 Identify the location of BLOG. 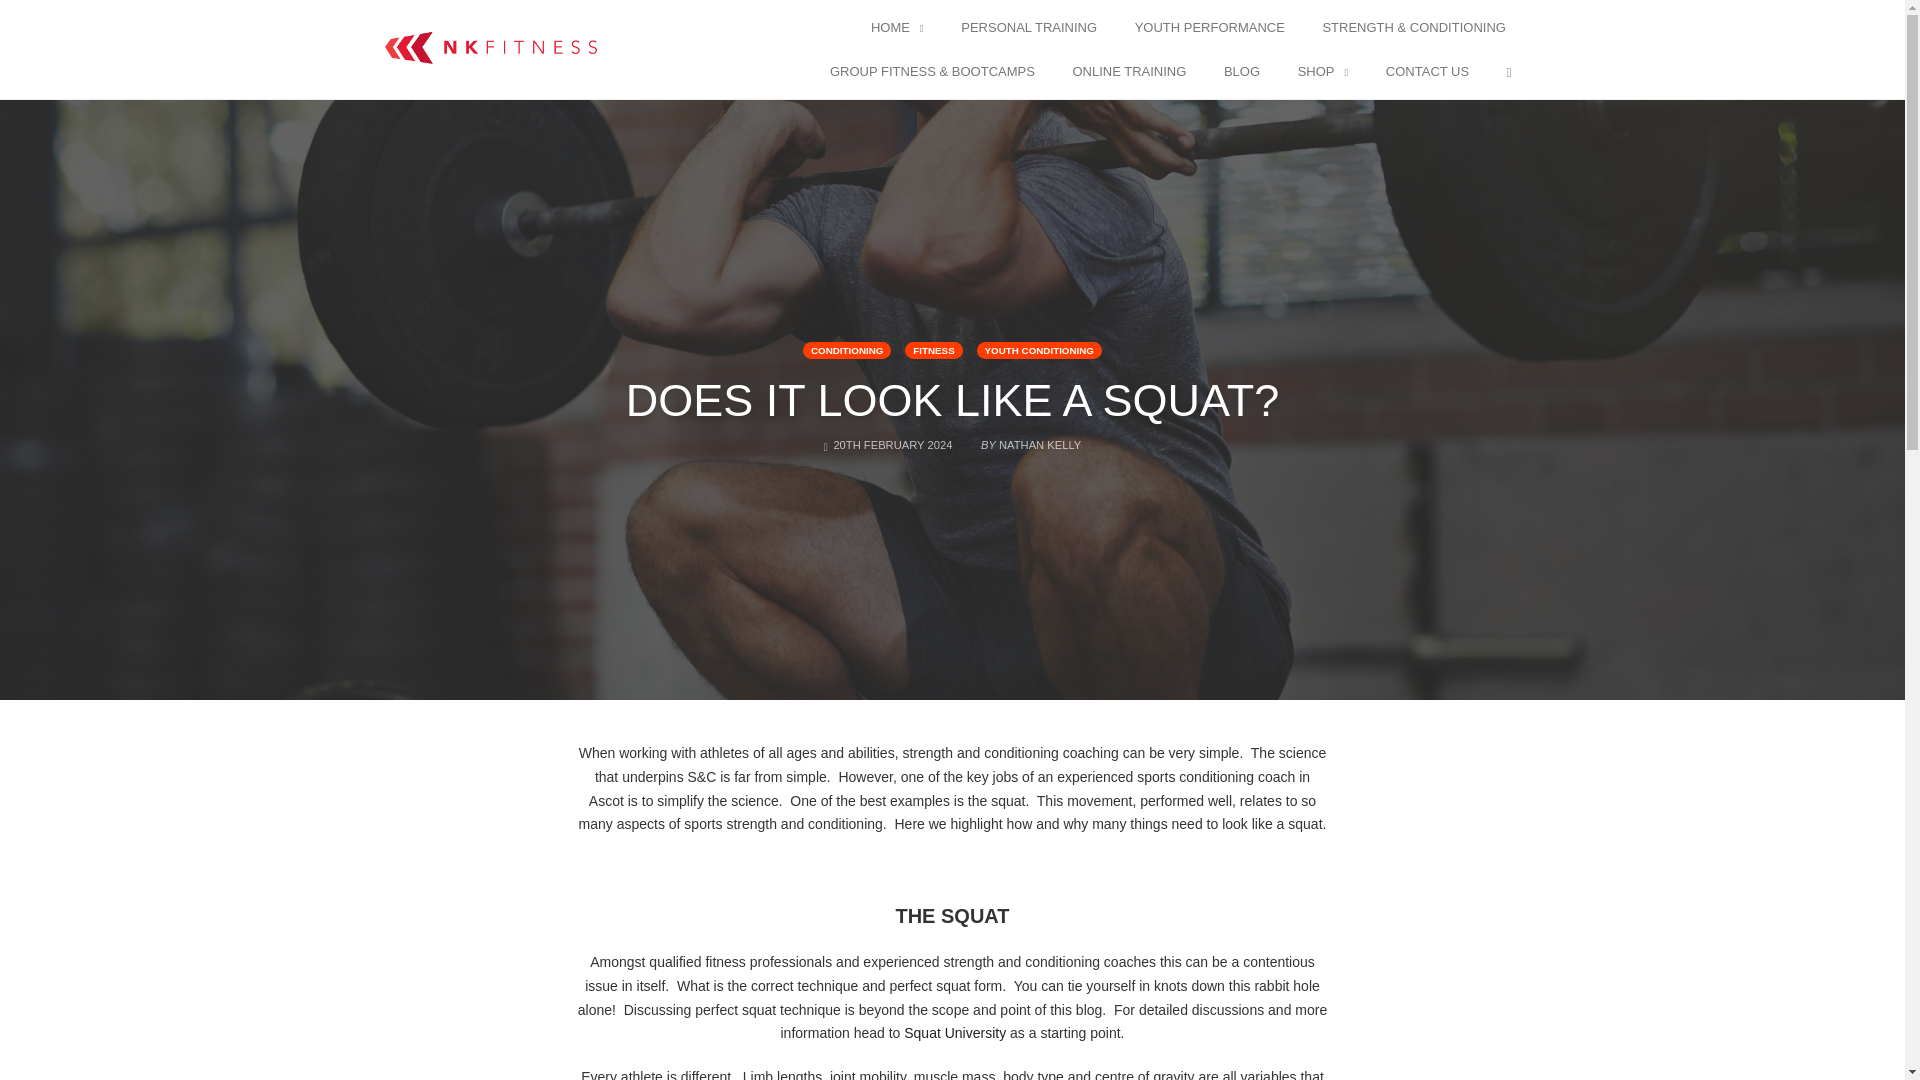
(1242, 72).